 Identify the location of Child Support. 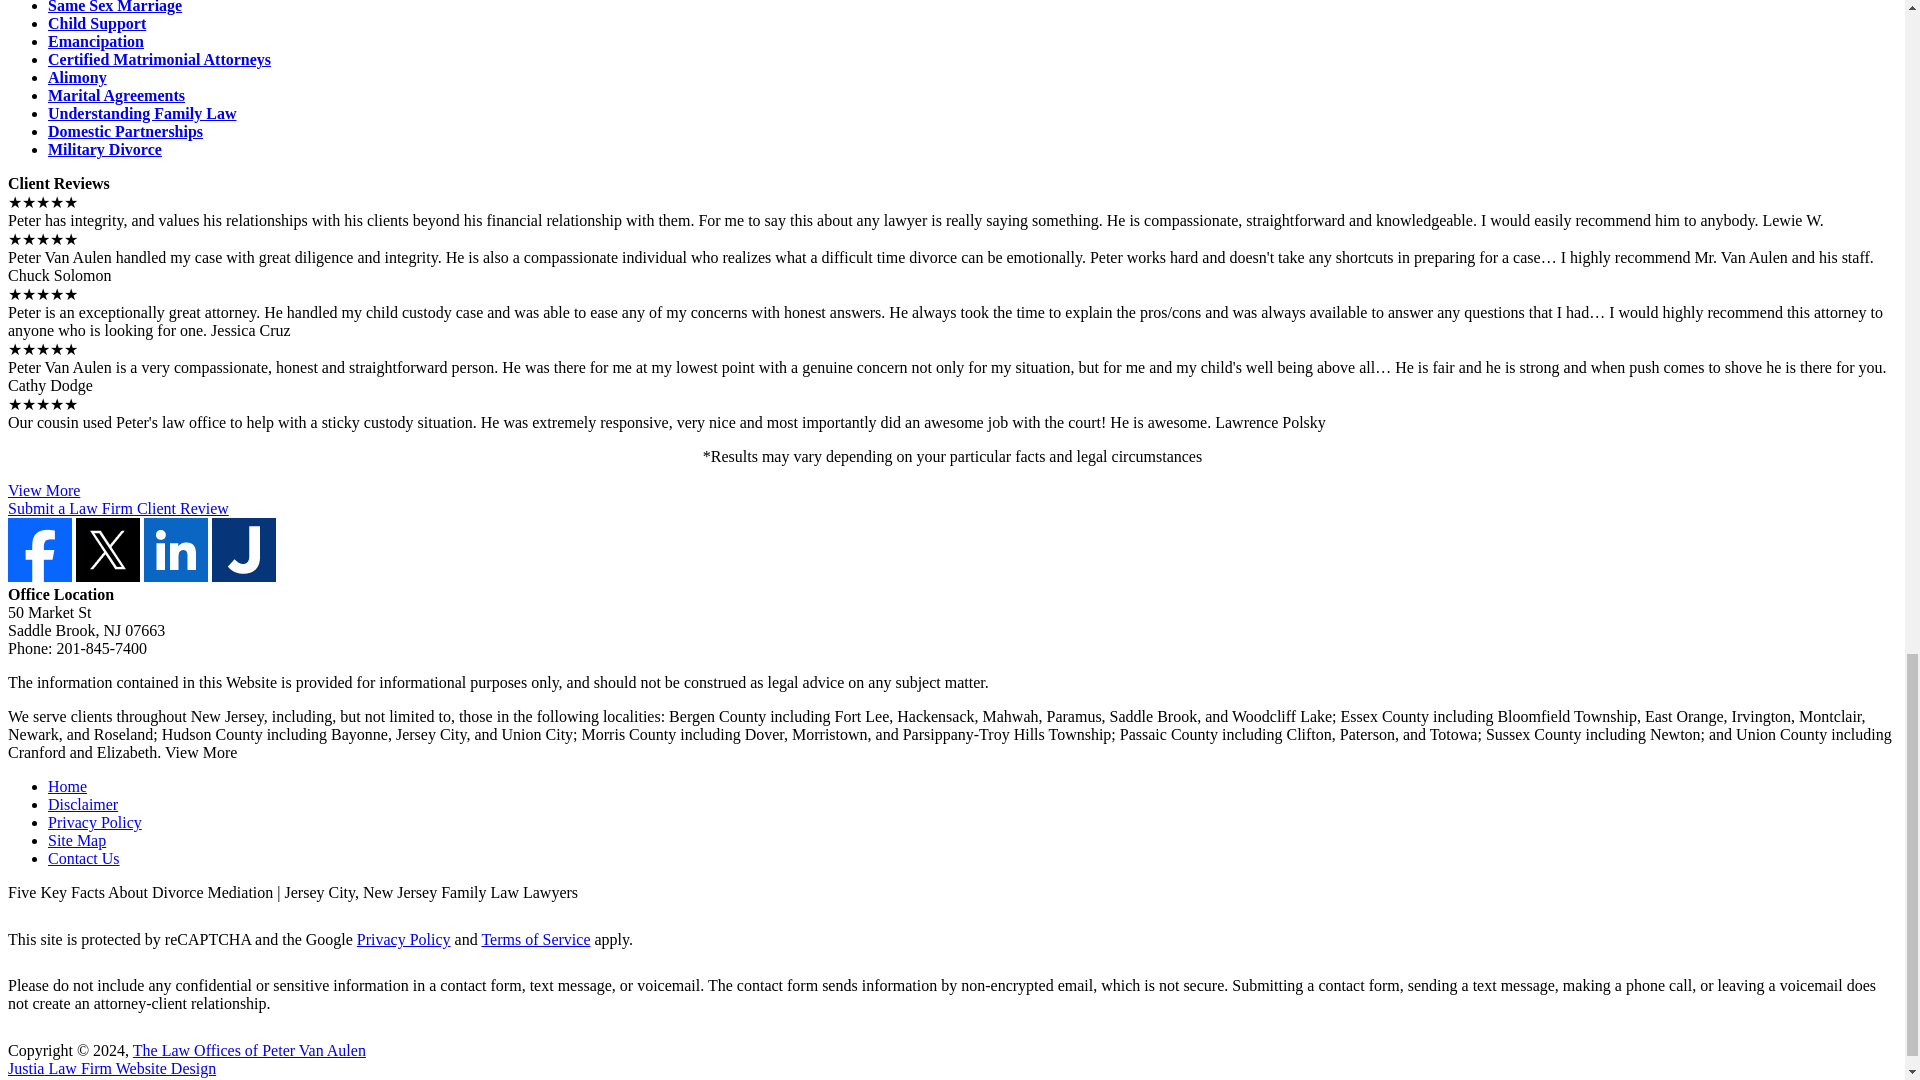
(96, 24).